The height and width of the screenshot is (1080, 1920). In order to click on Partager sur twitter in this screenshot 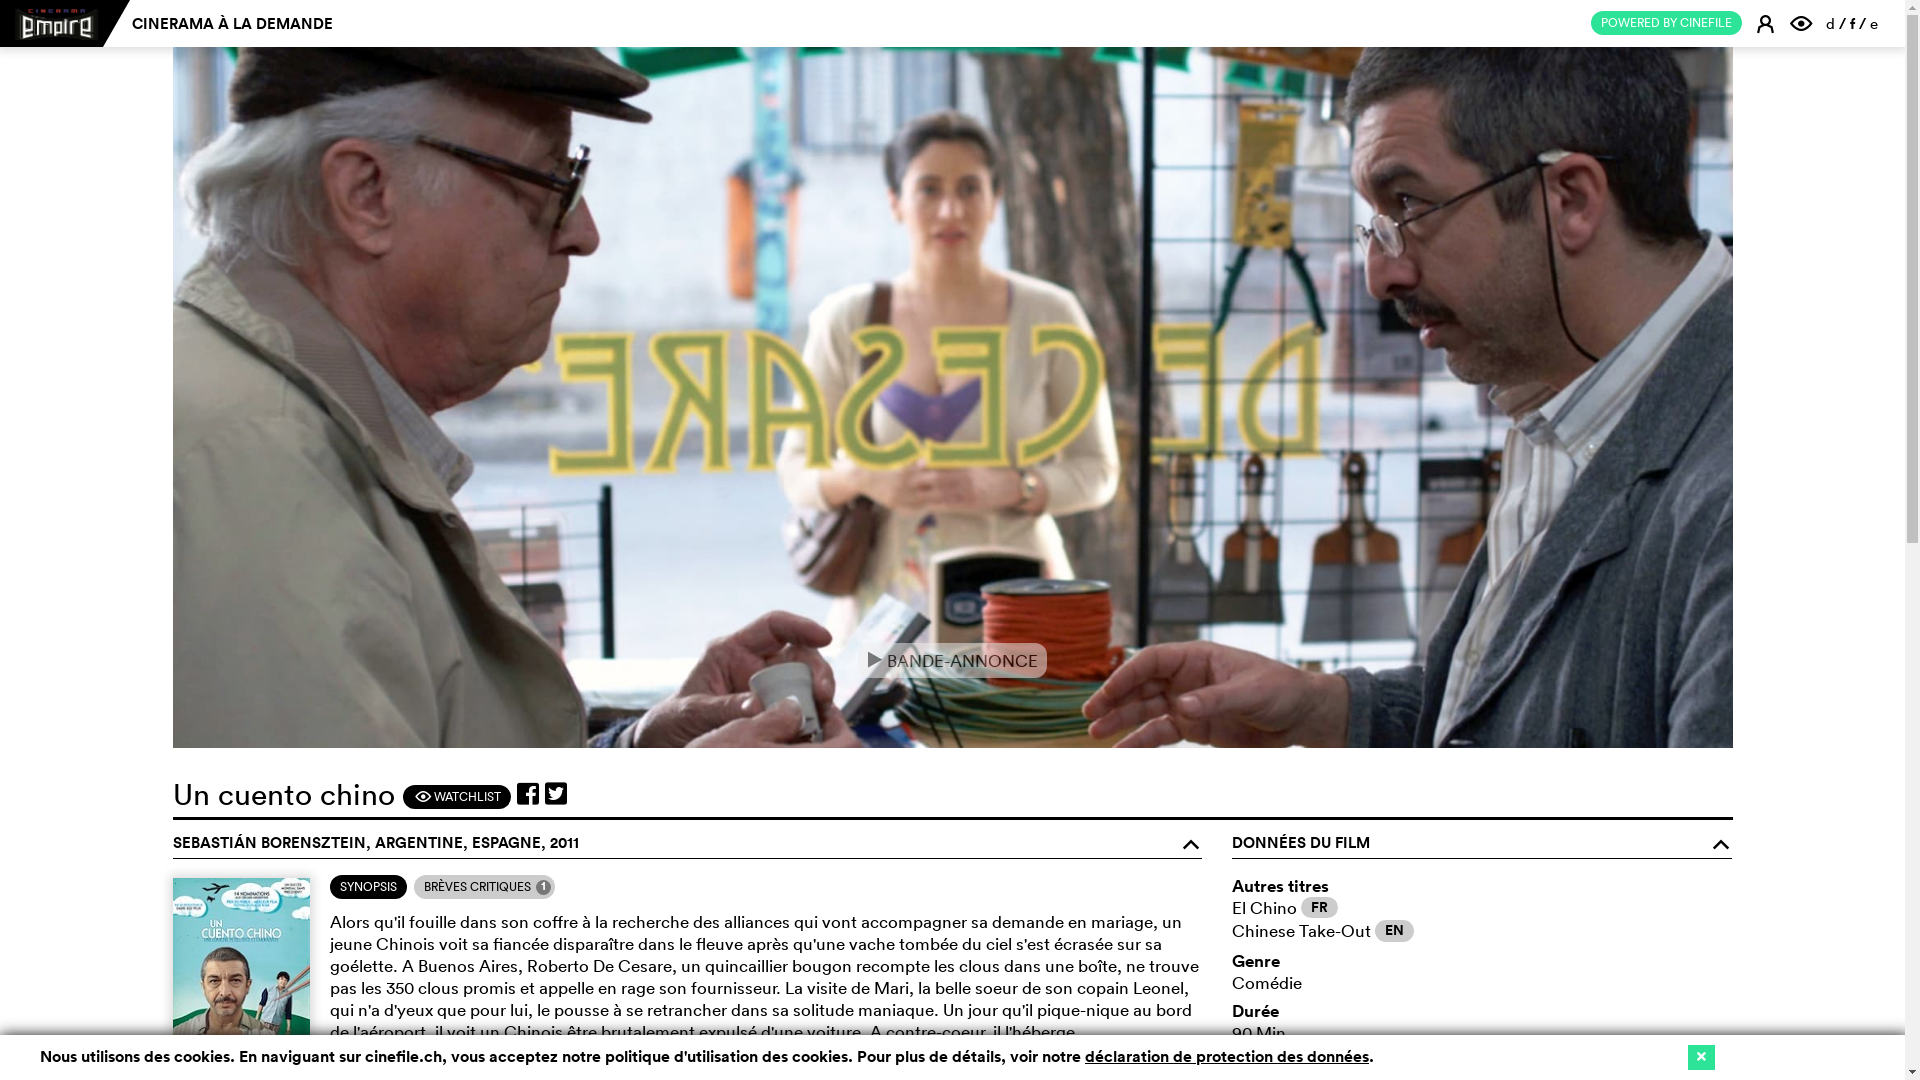, I will do `click(555, 794)`.